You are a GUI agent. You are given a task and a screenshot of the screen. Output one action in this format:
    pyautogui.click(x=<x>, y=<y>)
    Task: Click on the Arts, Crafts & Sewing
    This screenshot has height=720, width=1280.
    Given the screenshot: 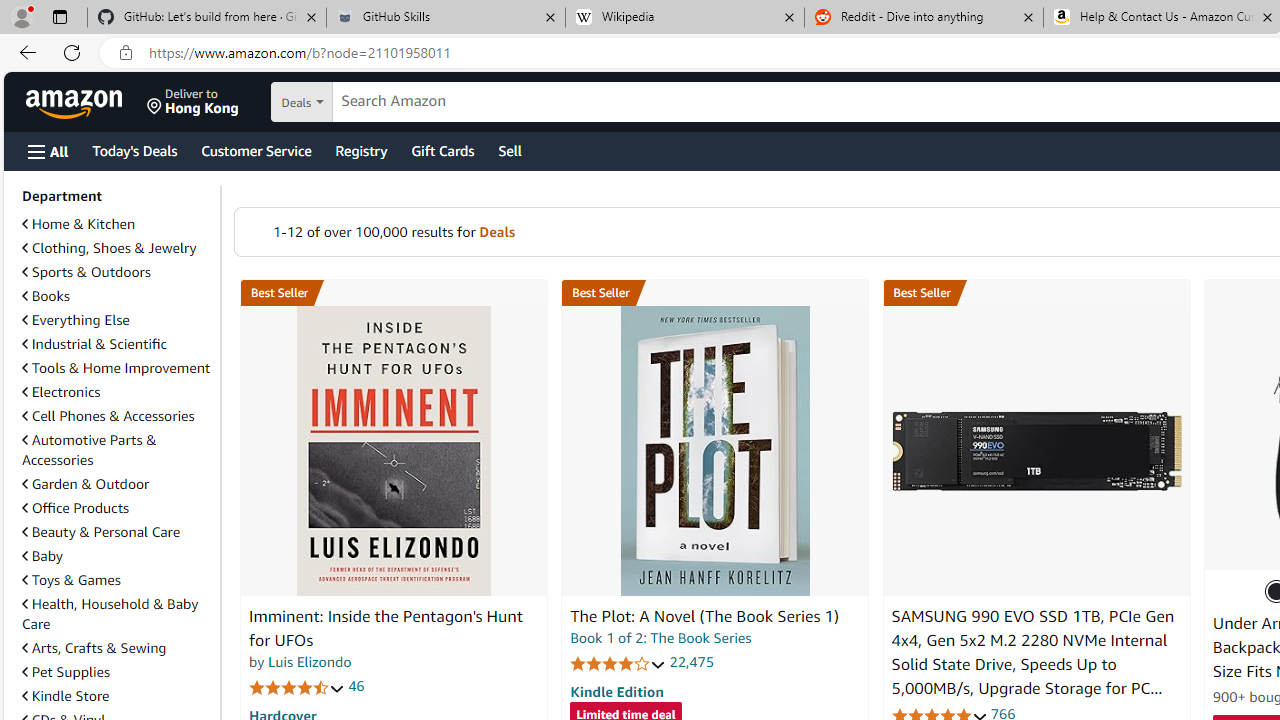 What is the action you would take?
    pyautogui.click(x=94, y=648)
    